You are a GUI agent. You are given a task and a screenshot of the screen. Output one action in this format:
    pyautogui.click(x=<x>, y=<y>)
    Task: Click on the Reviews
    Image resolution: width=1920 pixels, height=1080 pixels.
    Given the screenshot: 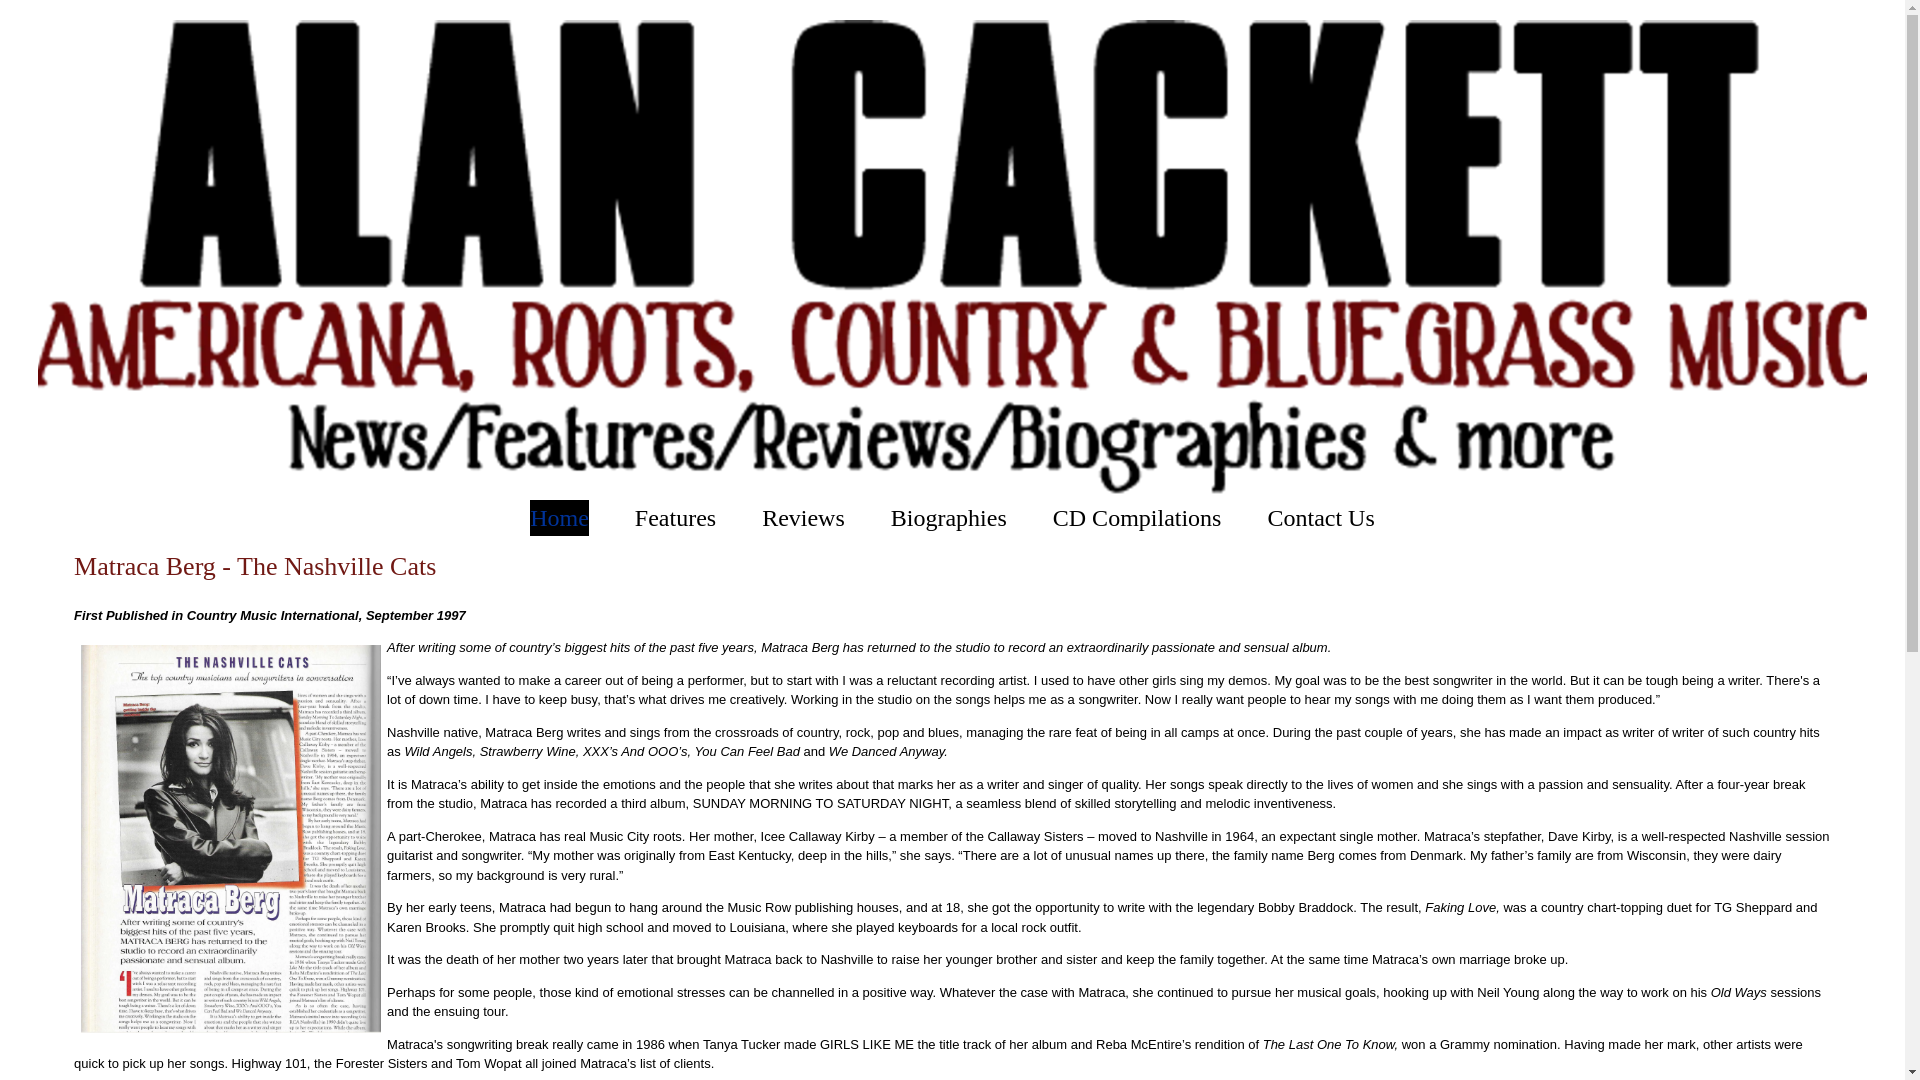 What is the action you would take?
    pyautogui.click(x=803, y=518)
    